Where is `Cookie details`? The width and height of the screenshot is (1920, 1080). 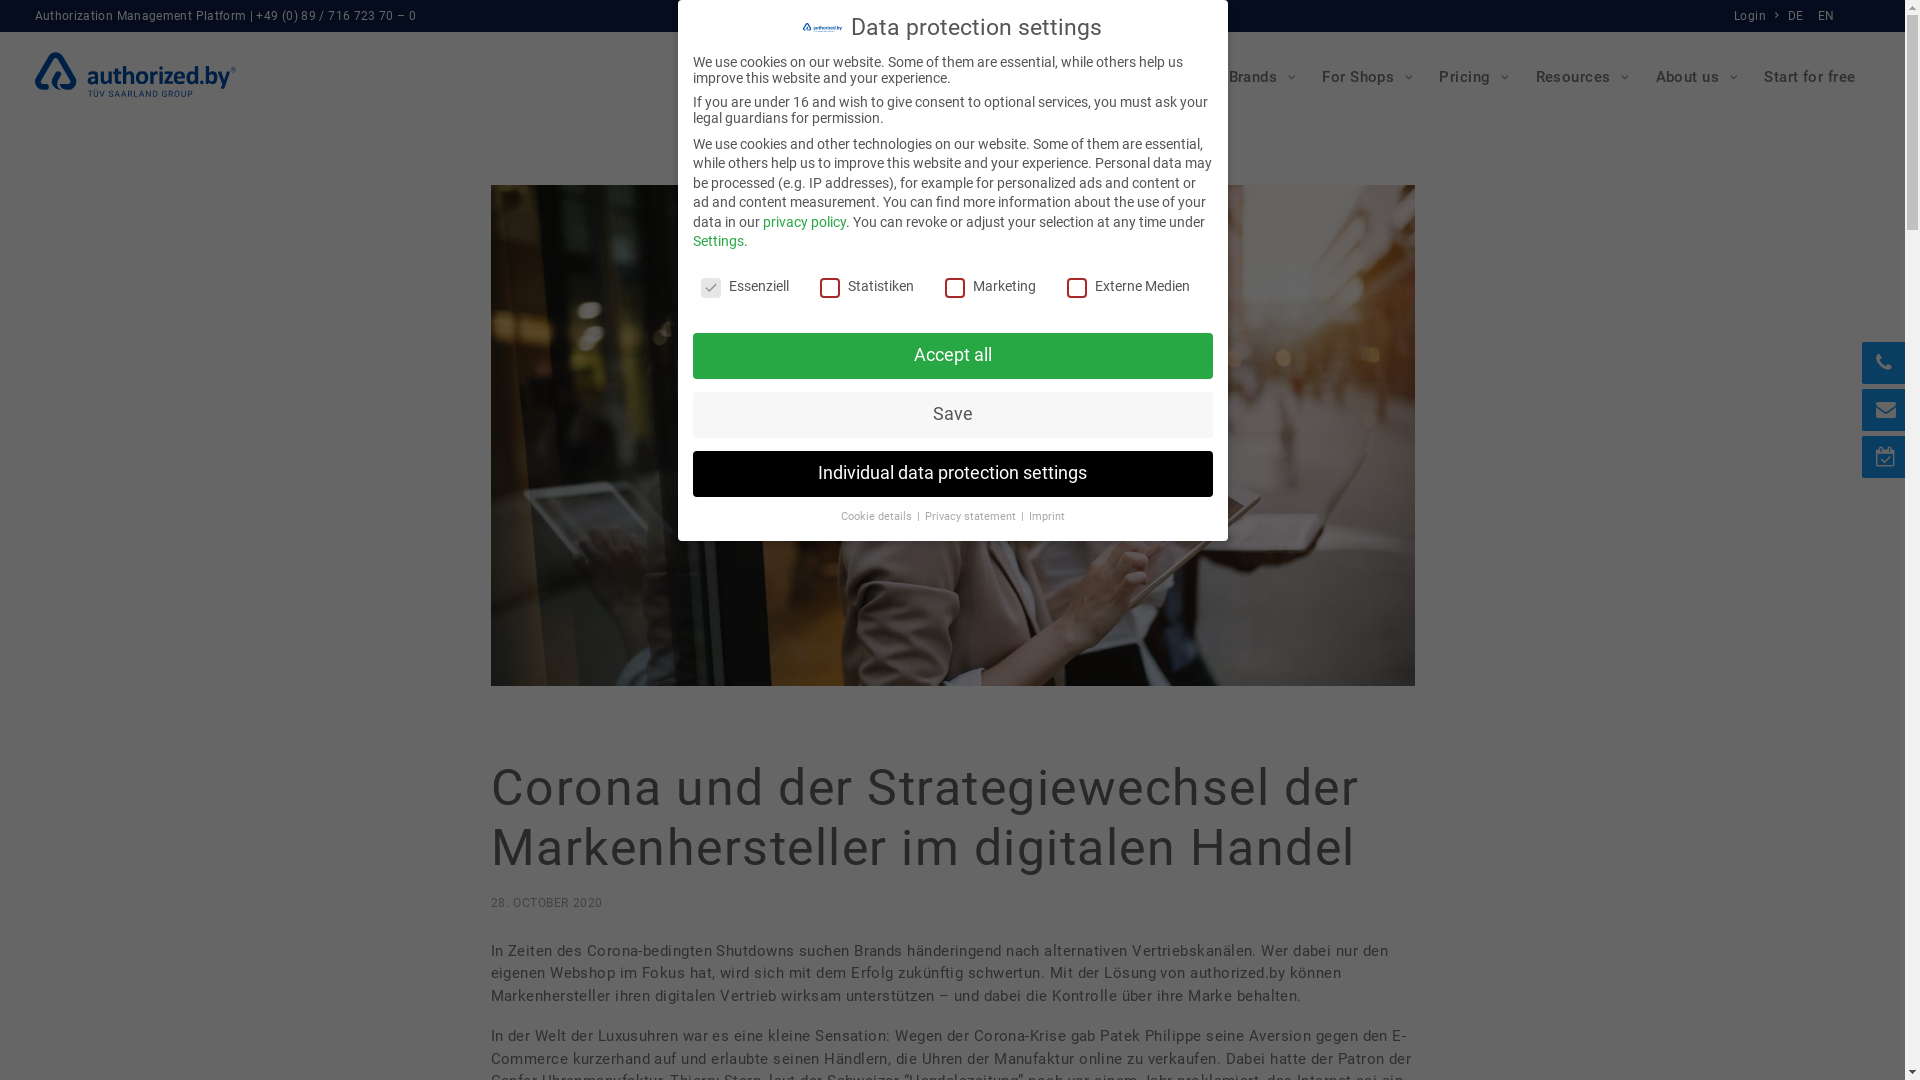 Cookie details is located at coordinates (877, 516).